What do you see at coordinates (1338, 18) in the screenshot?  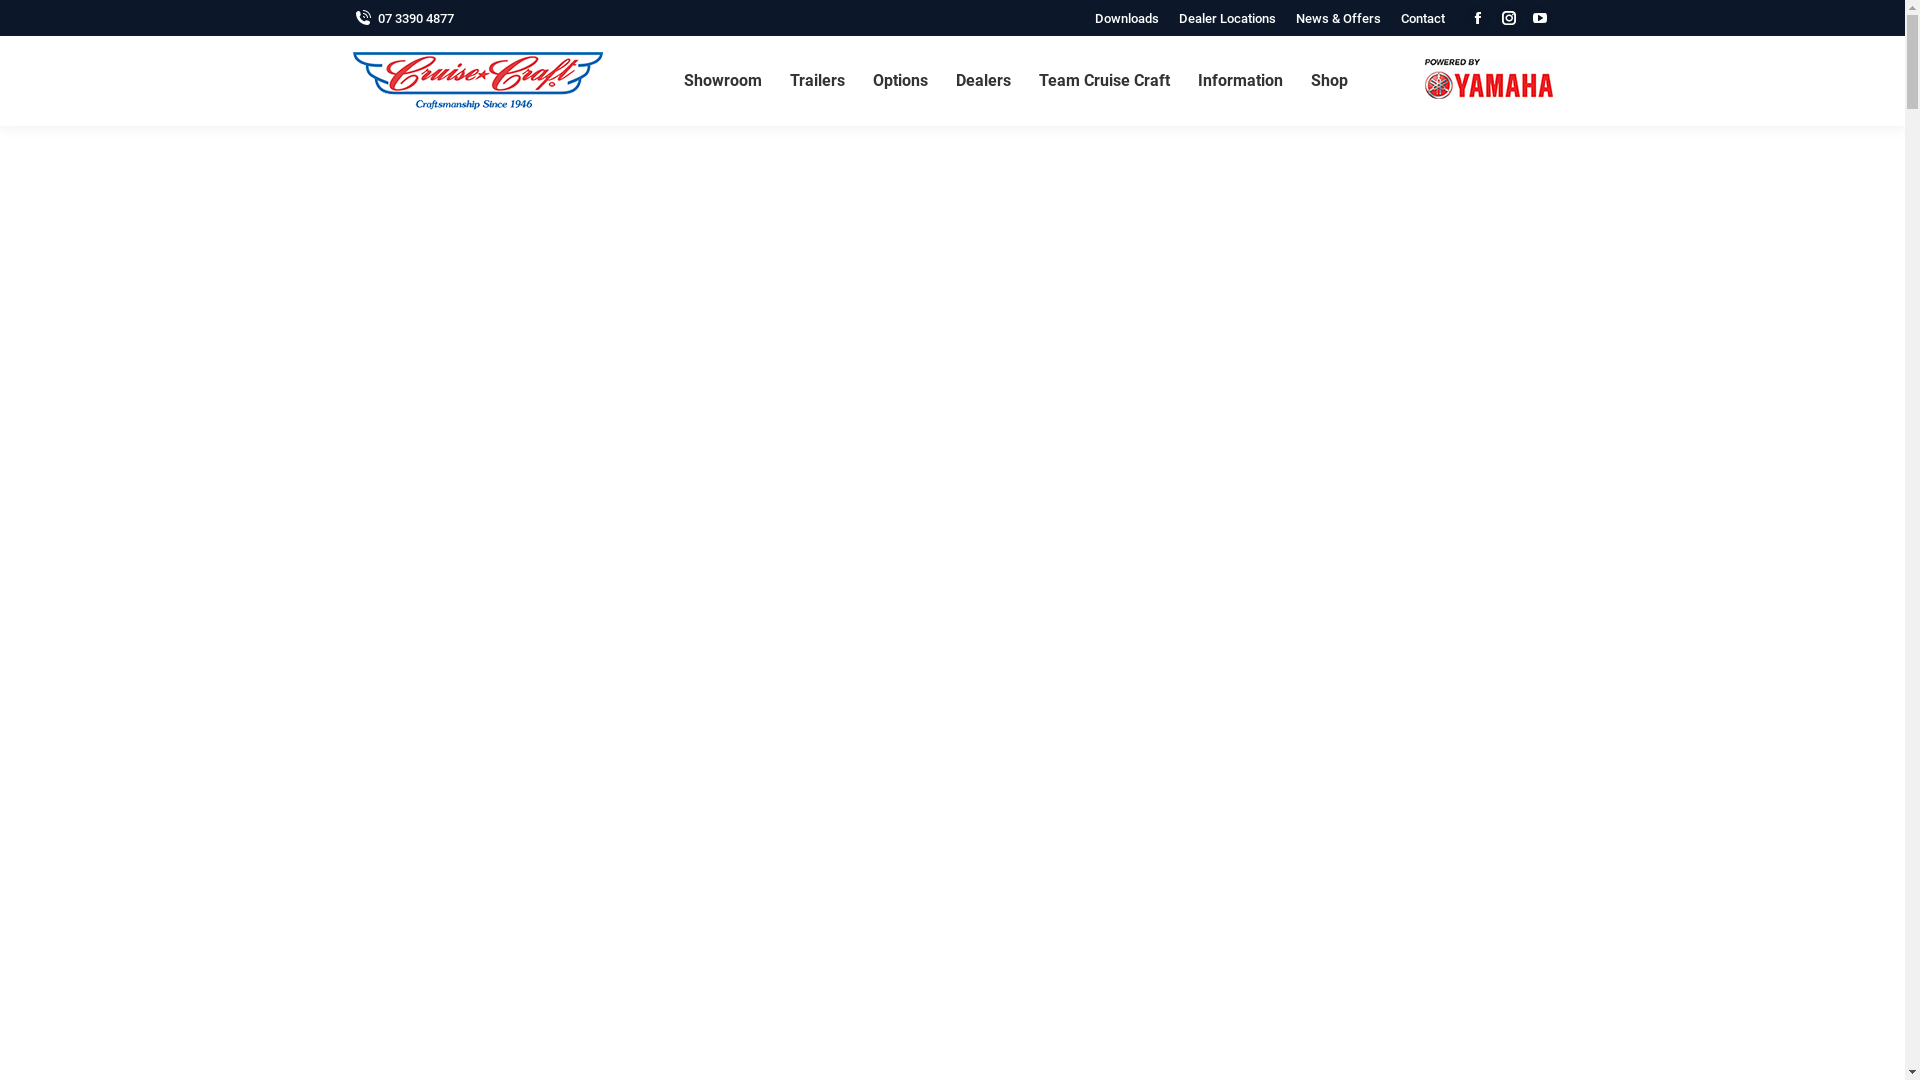 I see `News & Offers` at bounding box center [1338, 18].